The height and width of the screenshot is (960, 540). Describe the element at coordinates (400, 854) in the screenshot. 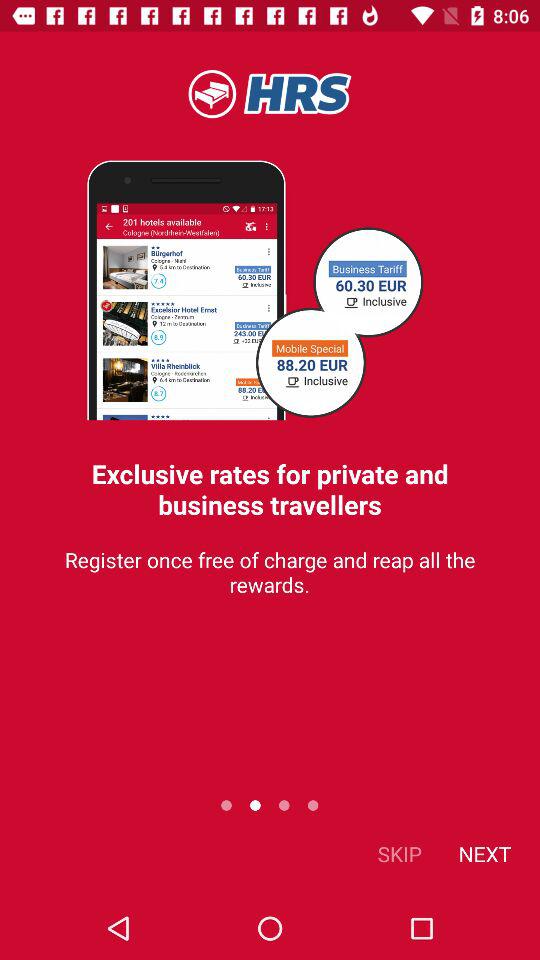

I see `scroll to skip icon` at that location.